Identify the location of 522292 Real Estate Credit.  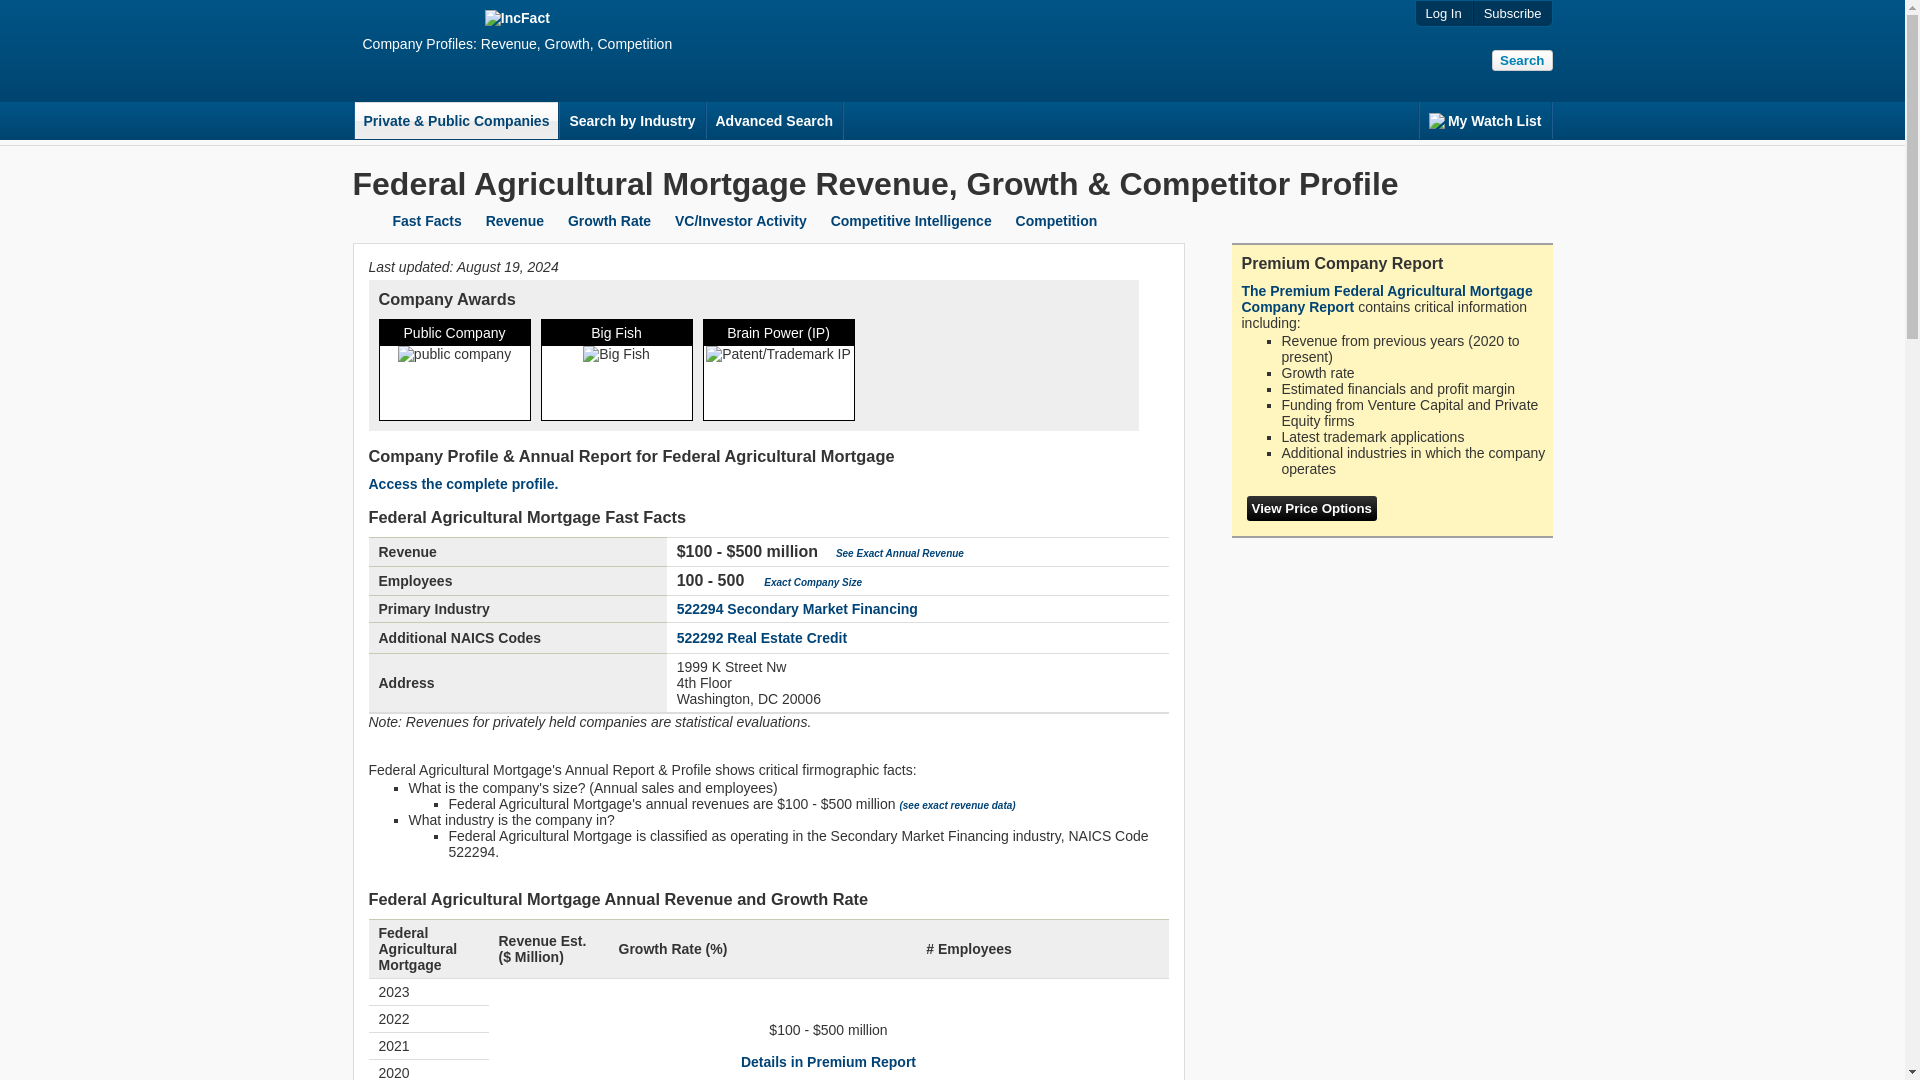
(762, 637).